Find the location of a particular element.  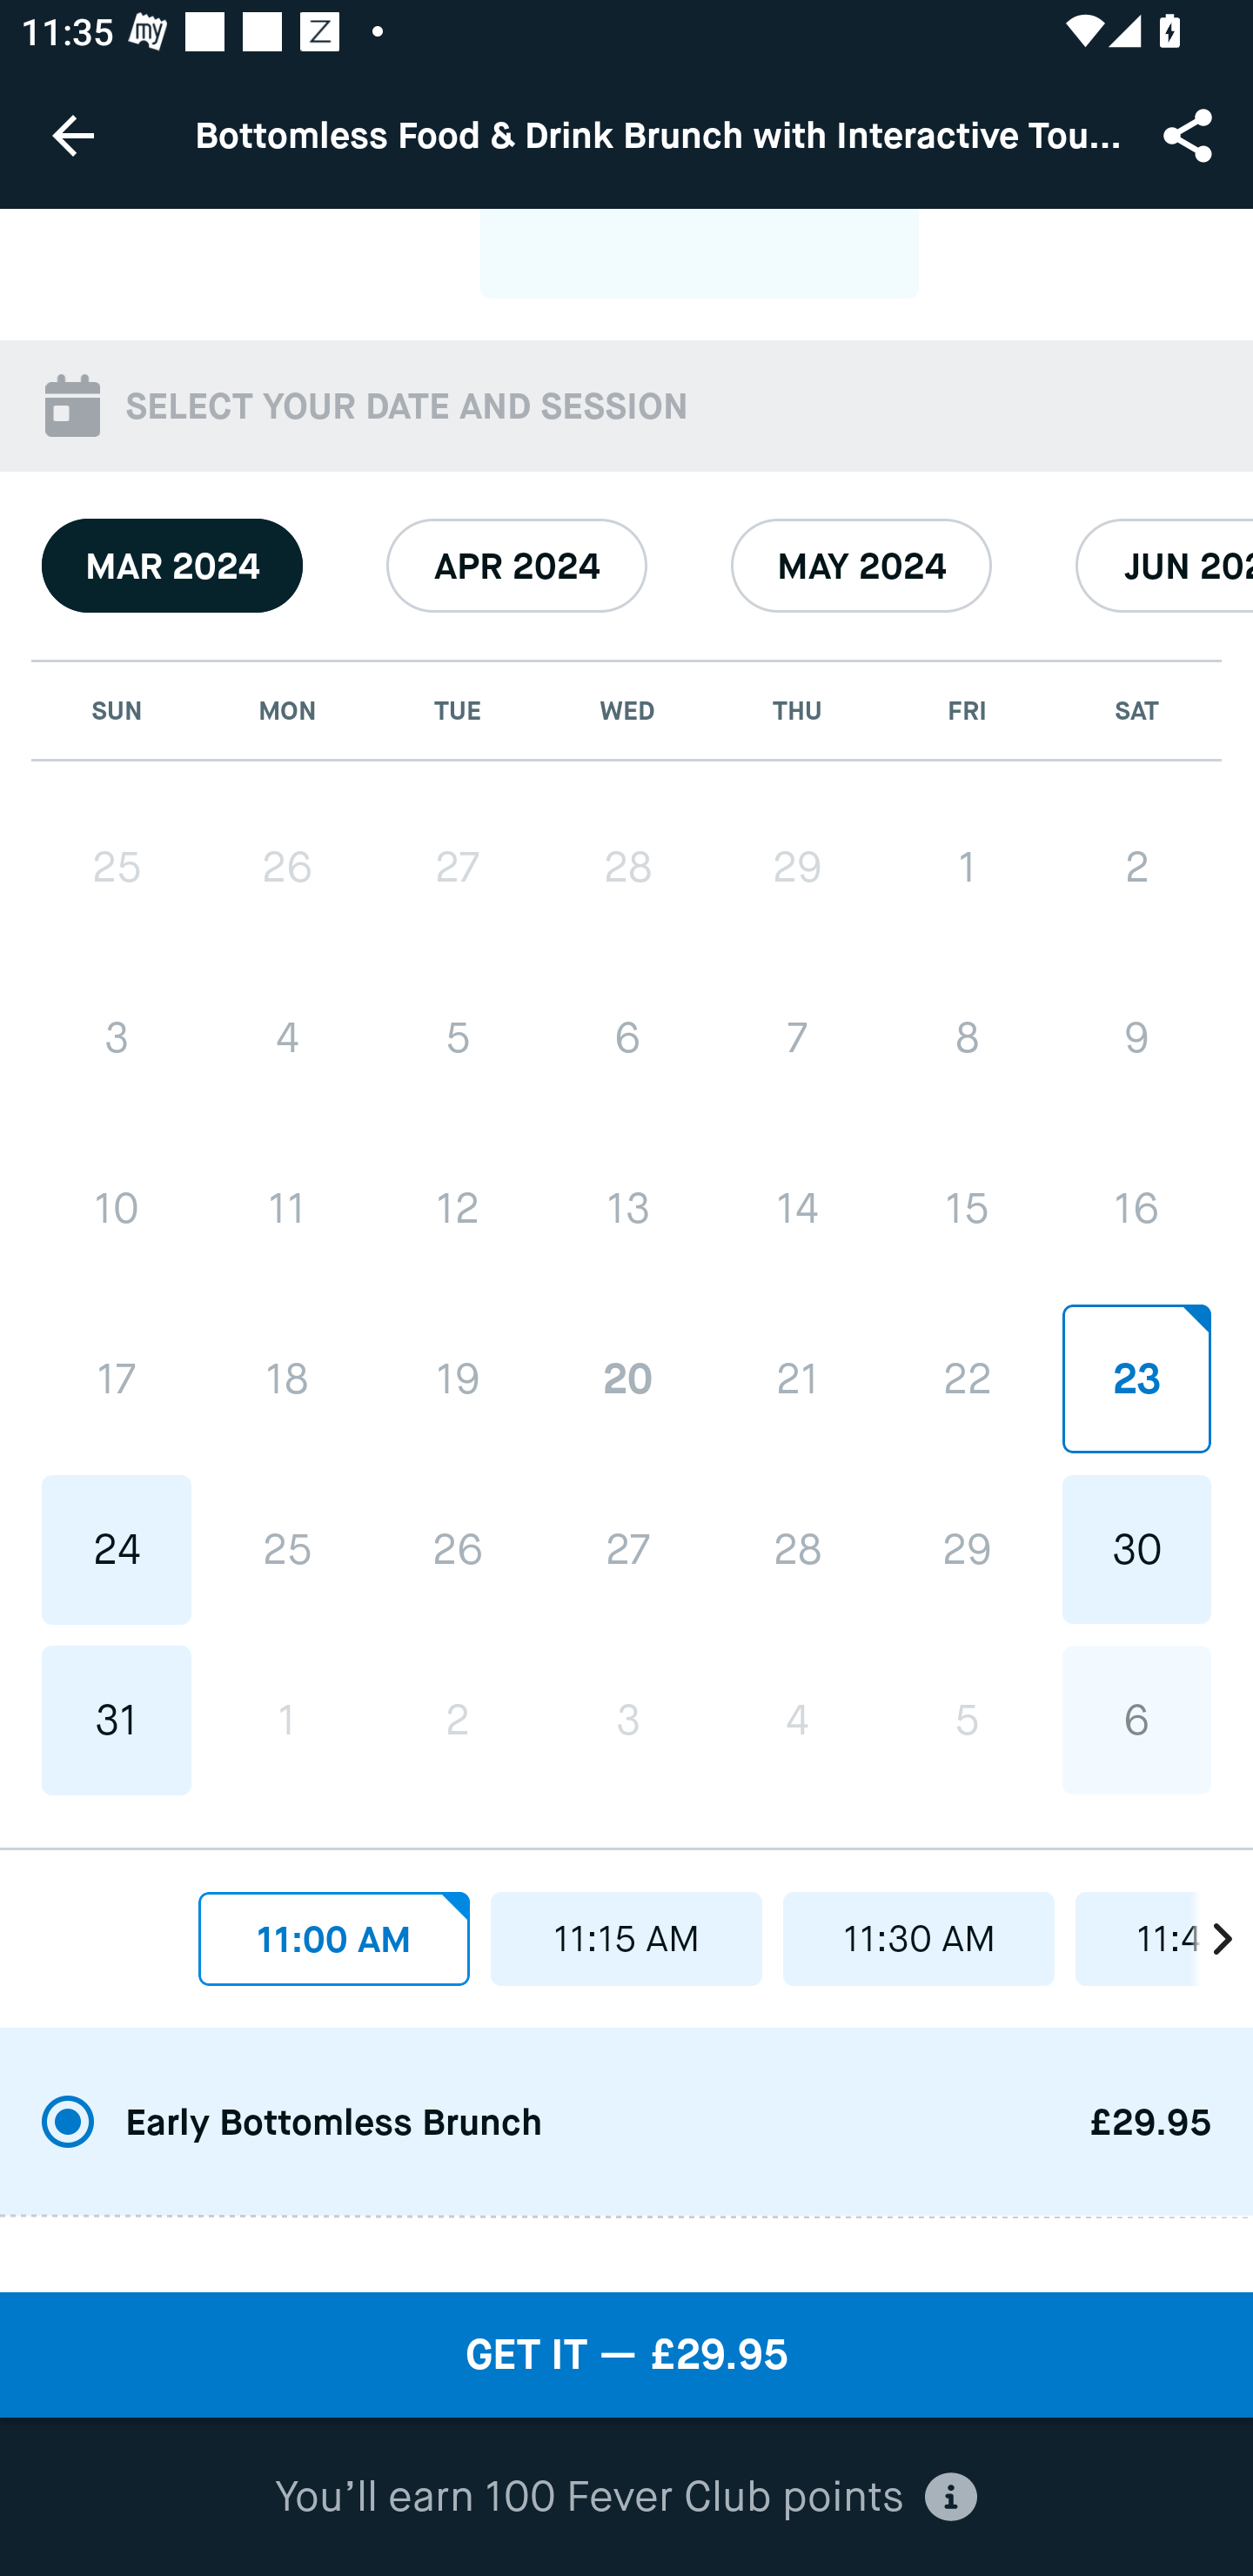

8 is located at coordinates (966, 1037).